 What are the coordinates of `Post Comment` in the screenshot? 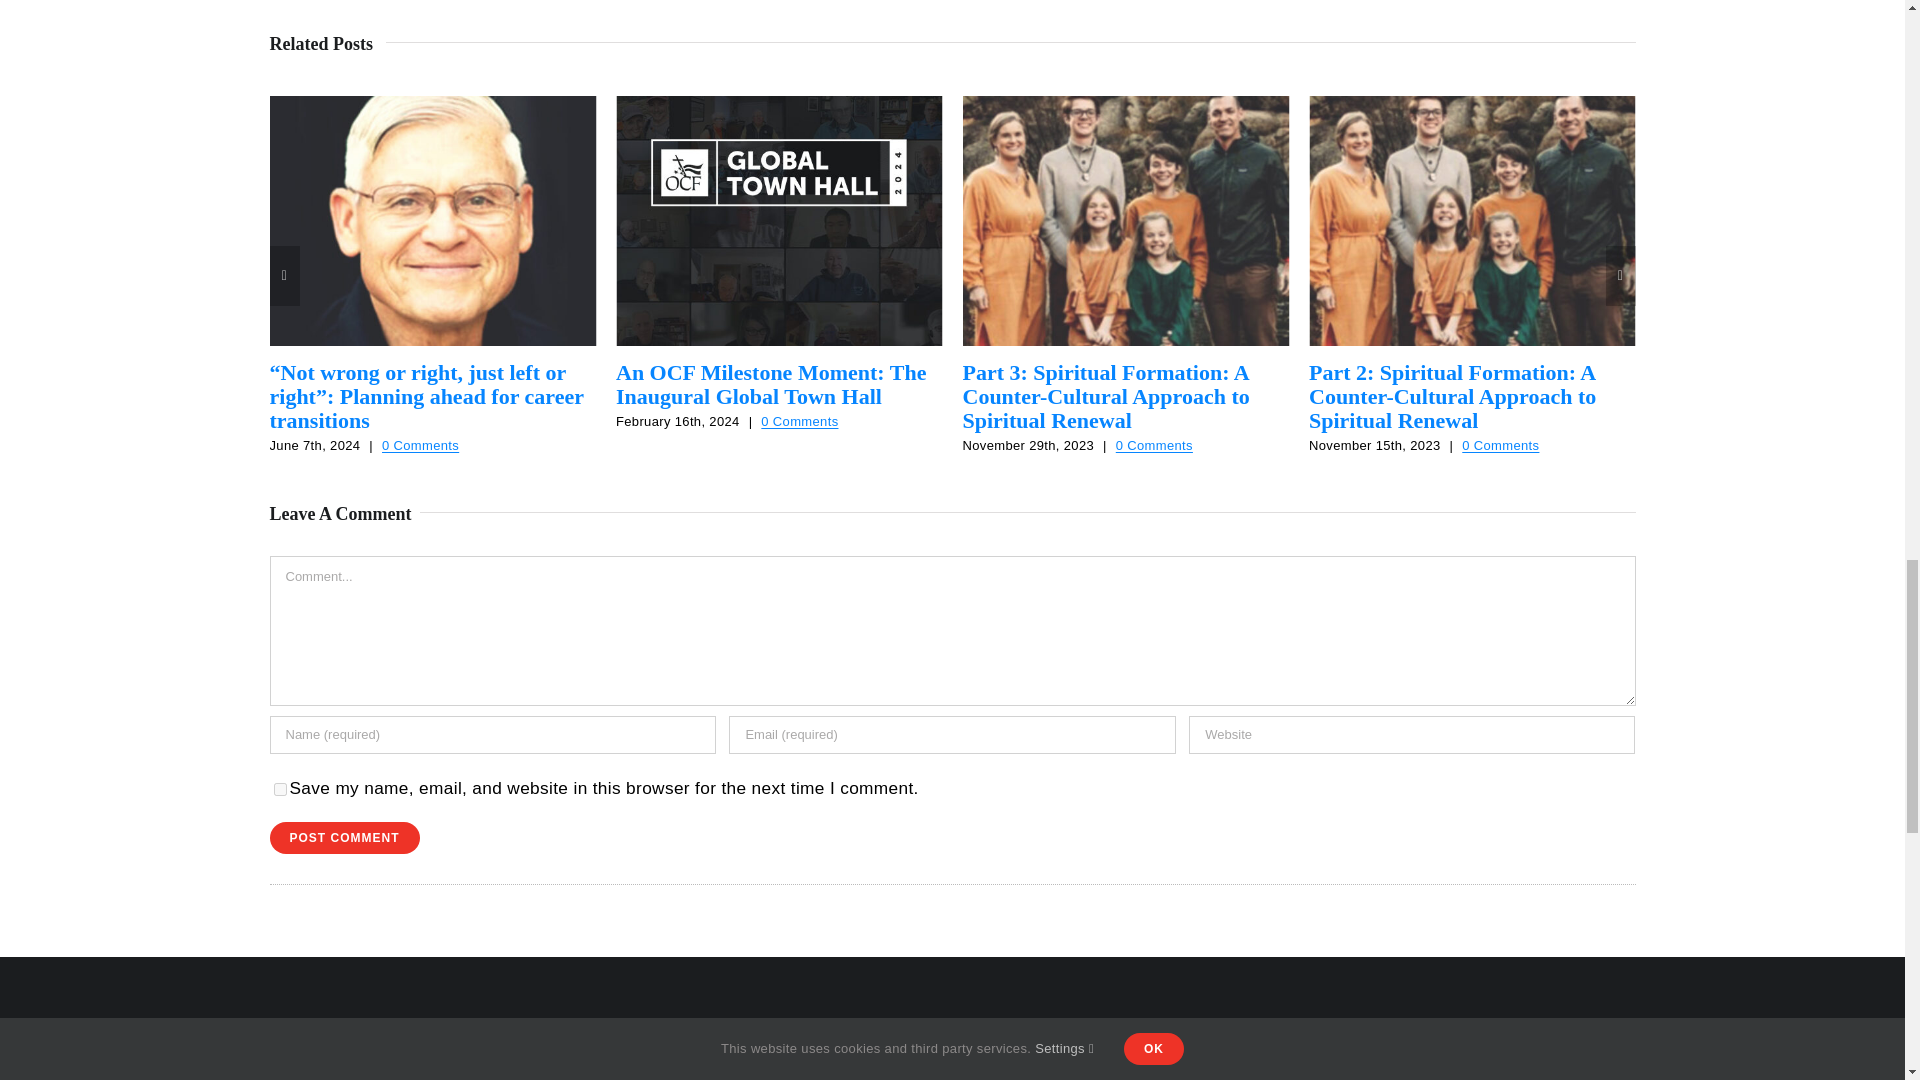 It's located at (345, 838).